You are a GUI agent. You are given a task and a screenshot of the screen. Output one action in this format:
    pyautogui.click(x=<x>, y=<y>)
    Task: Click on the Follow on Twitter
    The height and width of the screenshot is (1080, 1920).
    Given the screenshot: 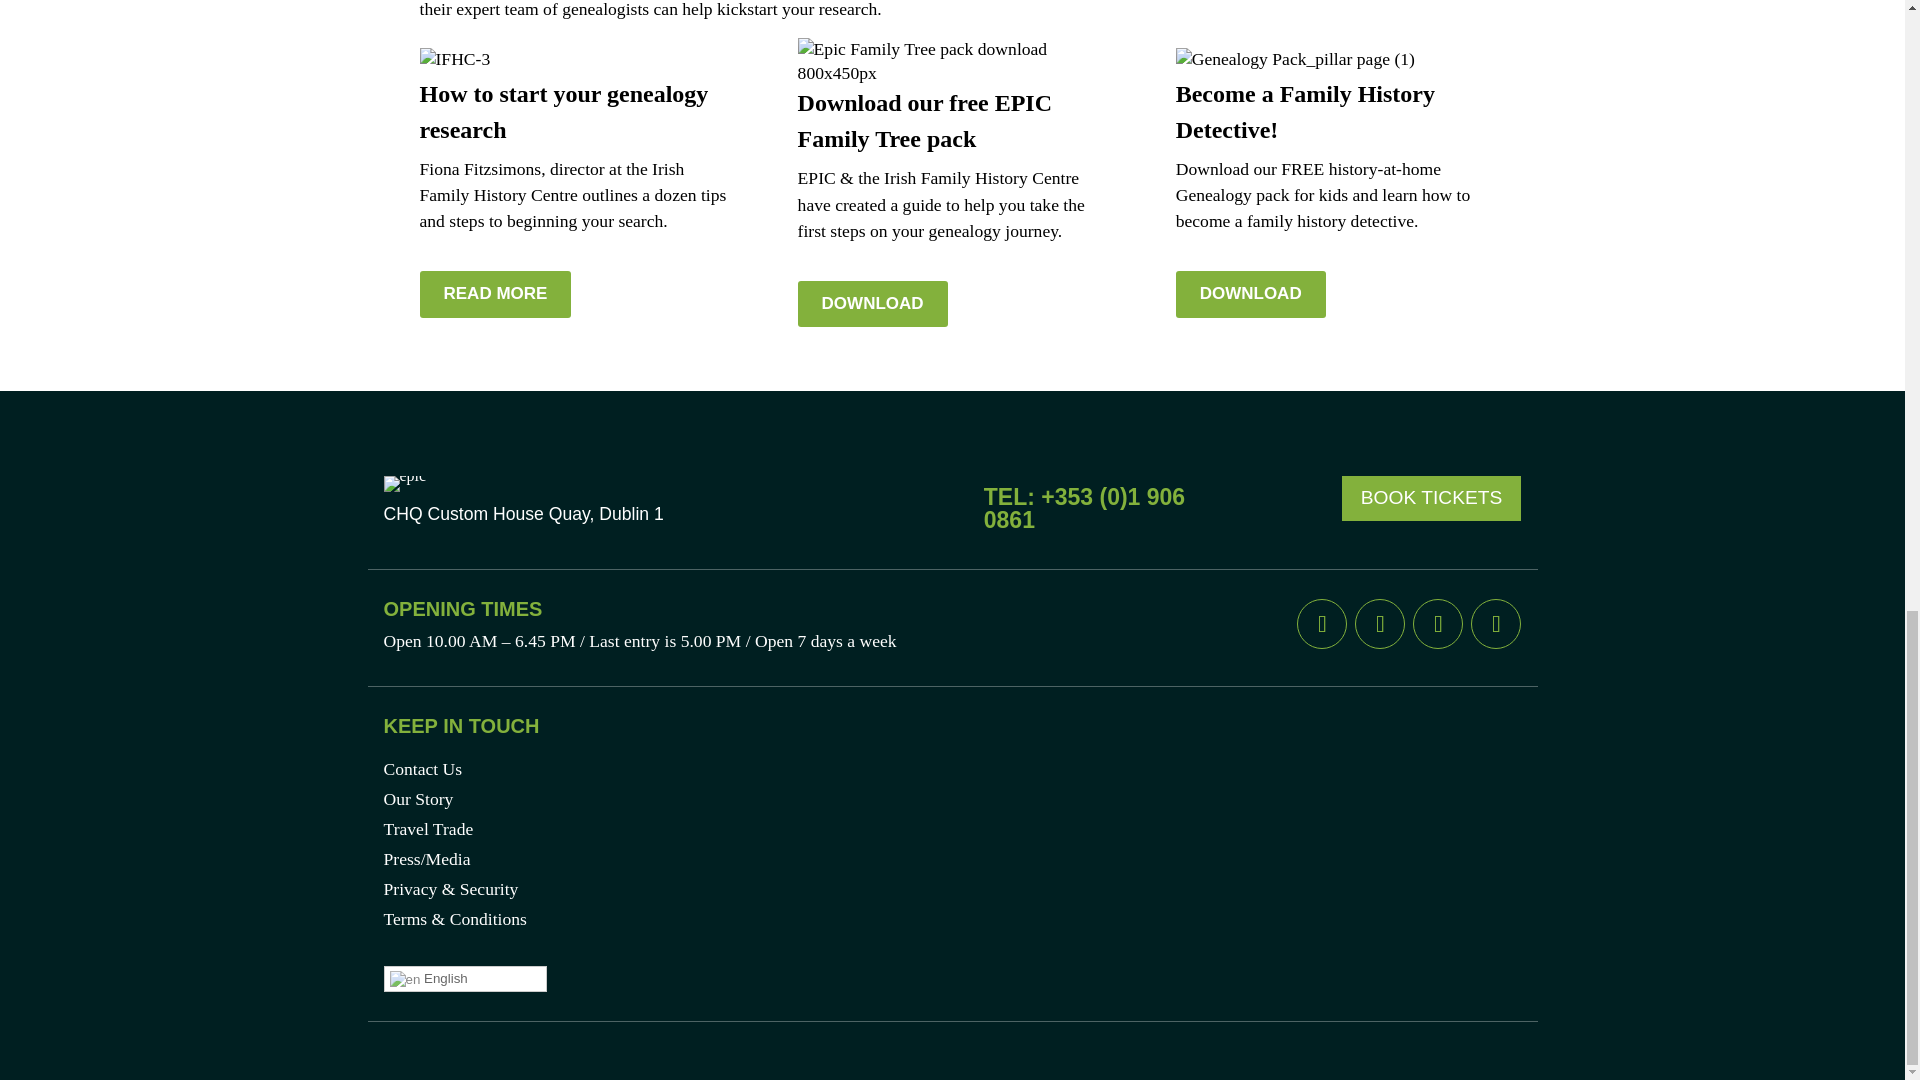 What is the action you would take?
    pyautogui.click(x=1380, y=624)
    